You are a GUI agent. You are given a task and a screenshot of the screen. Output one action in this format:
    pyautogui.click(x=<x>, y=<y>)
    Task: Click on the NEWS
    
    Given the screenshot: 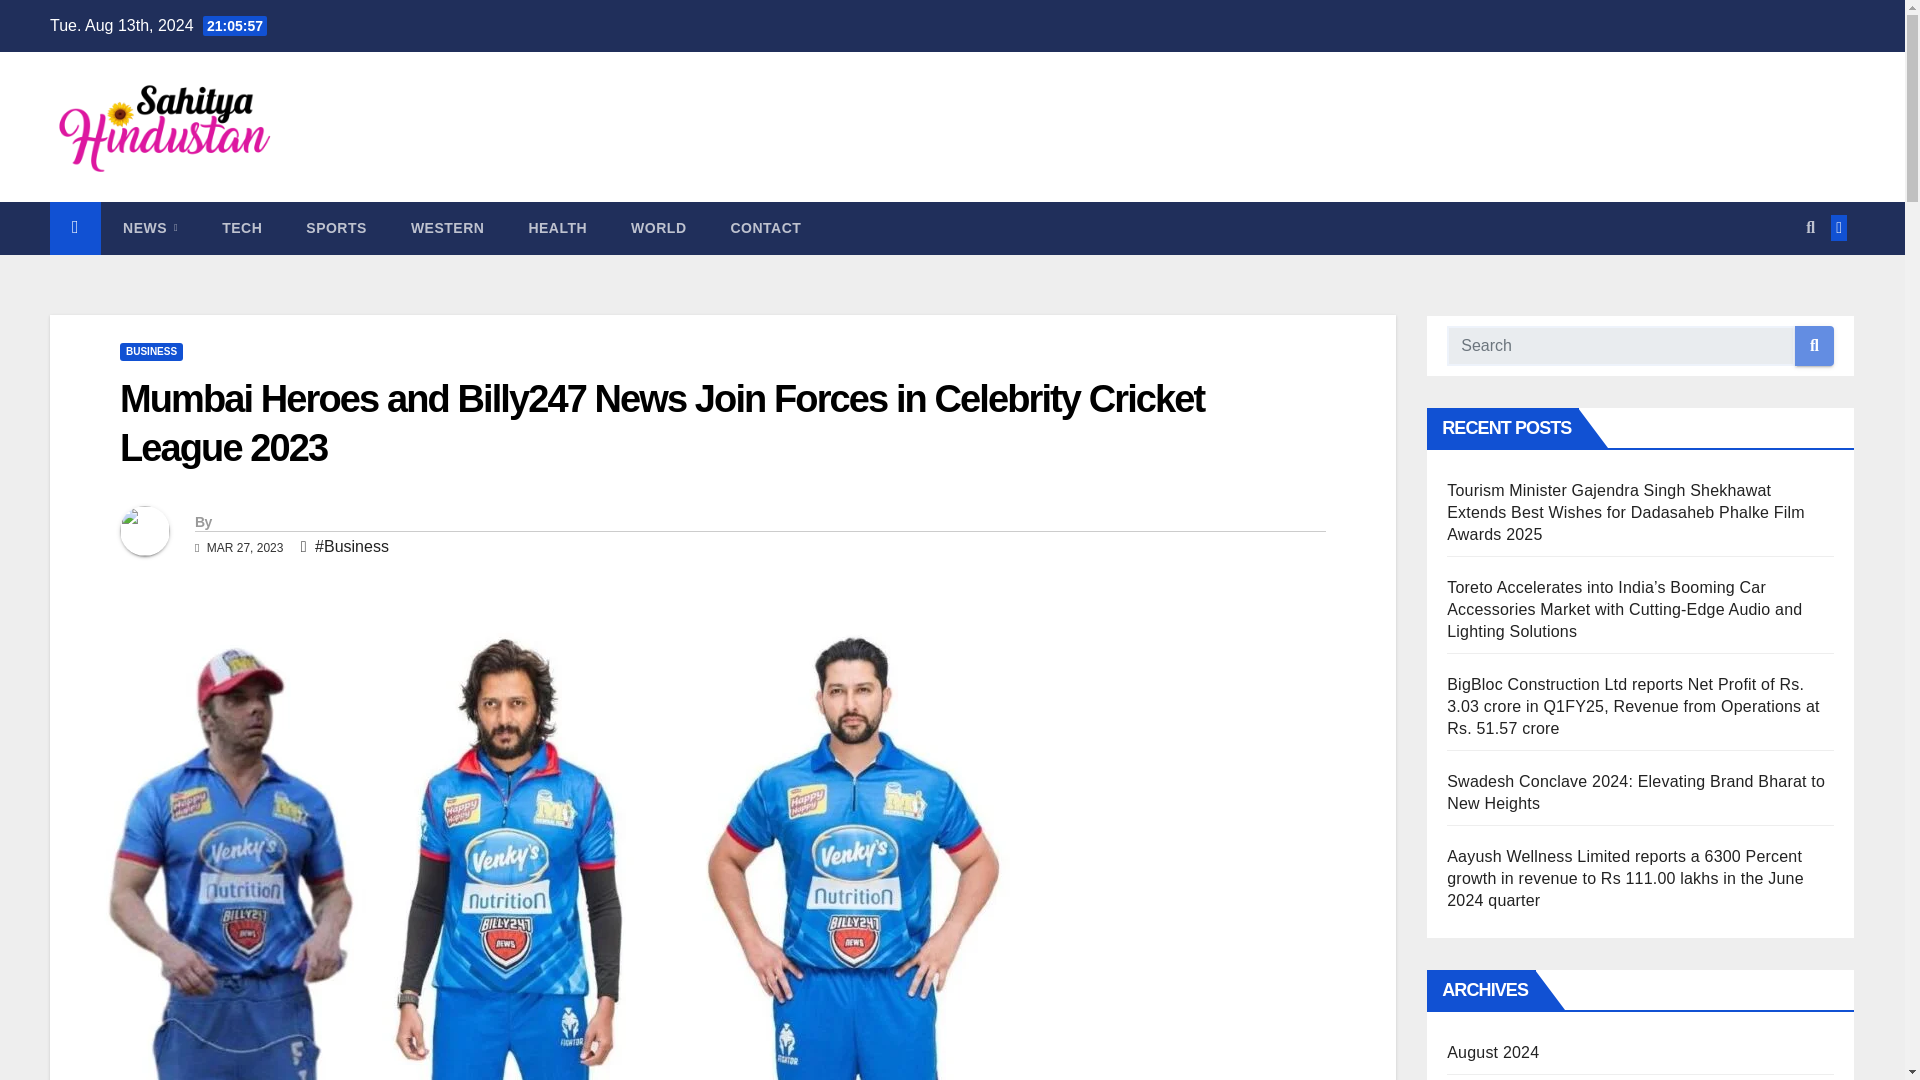 What is the action you would take?
    pyautogui.click(x=150, y=227)
    